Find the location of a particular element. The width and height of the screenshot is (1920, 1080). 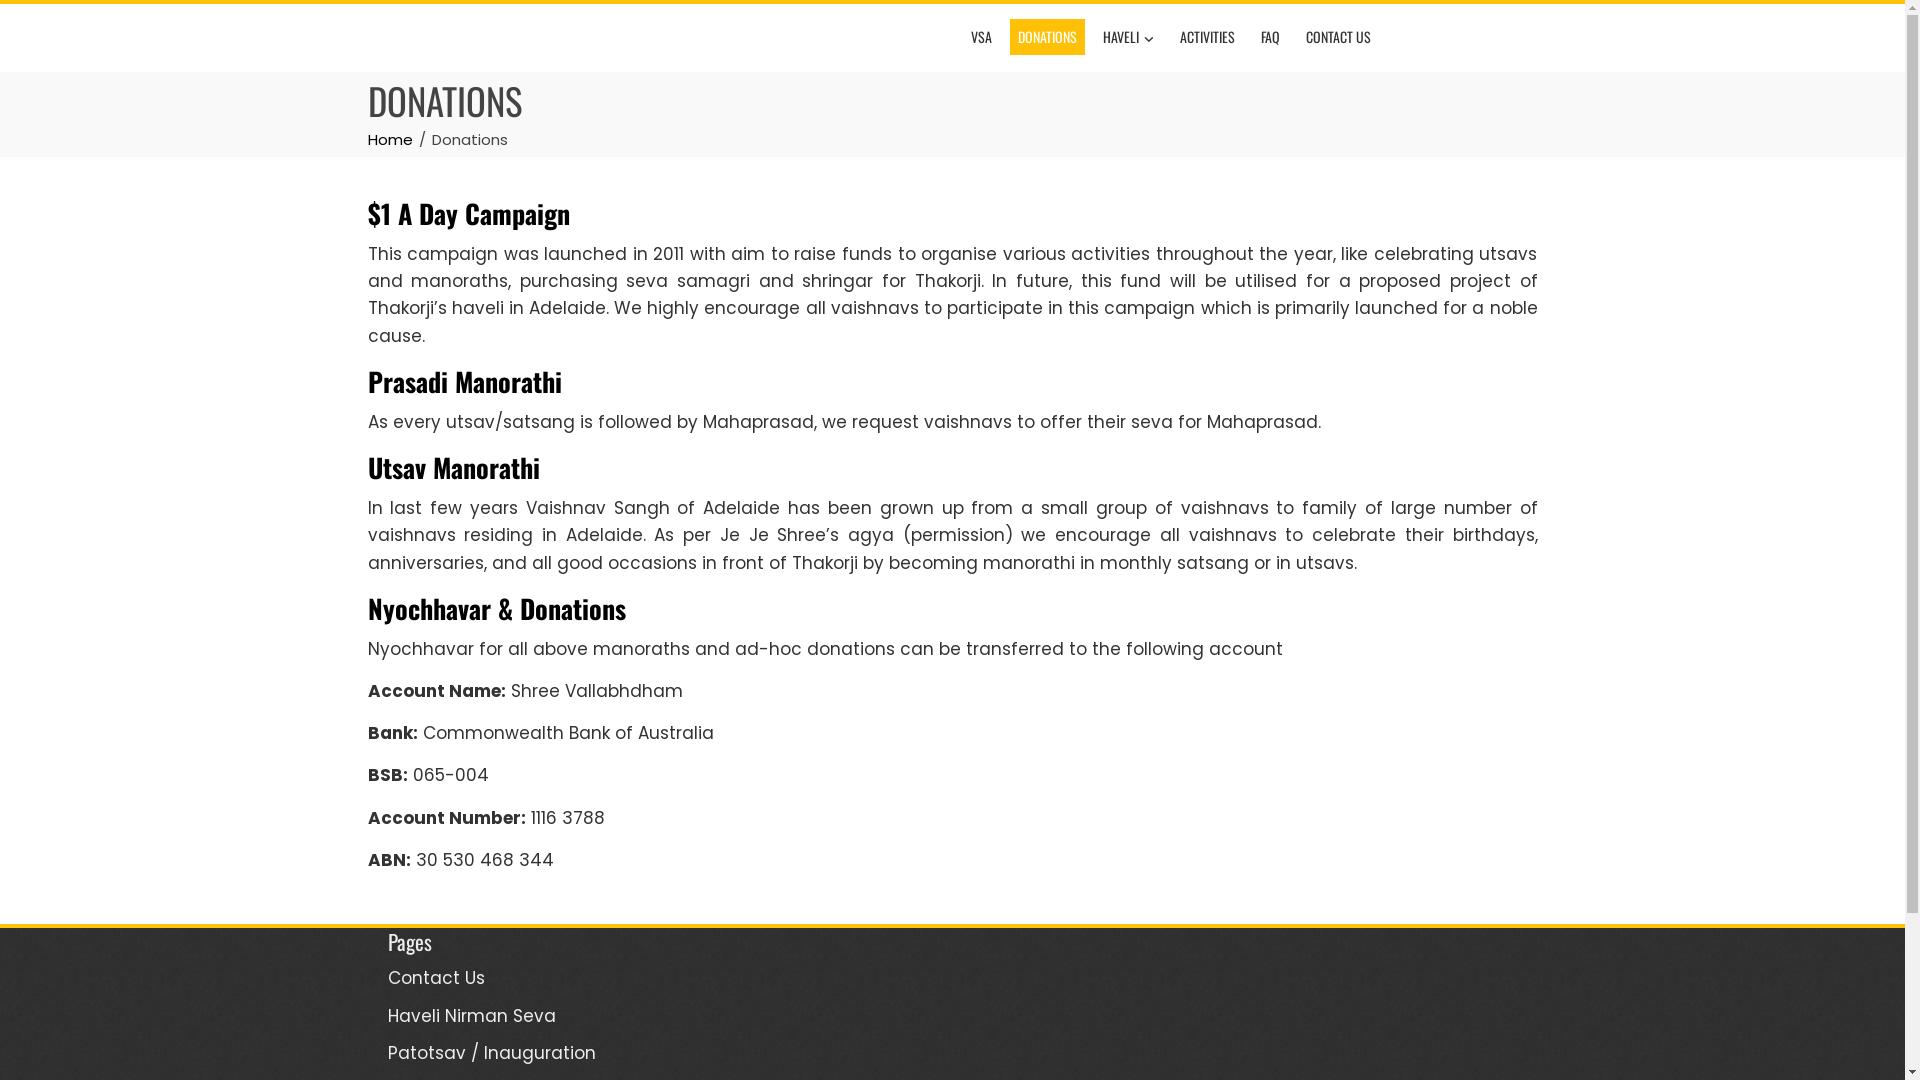

HAVELI is located at coordinates (1128, 38).